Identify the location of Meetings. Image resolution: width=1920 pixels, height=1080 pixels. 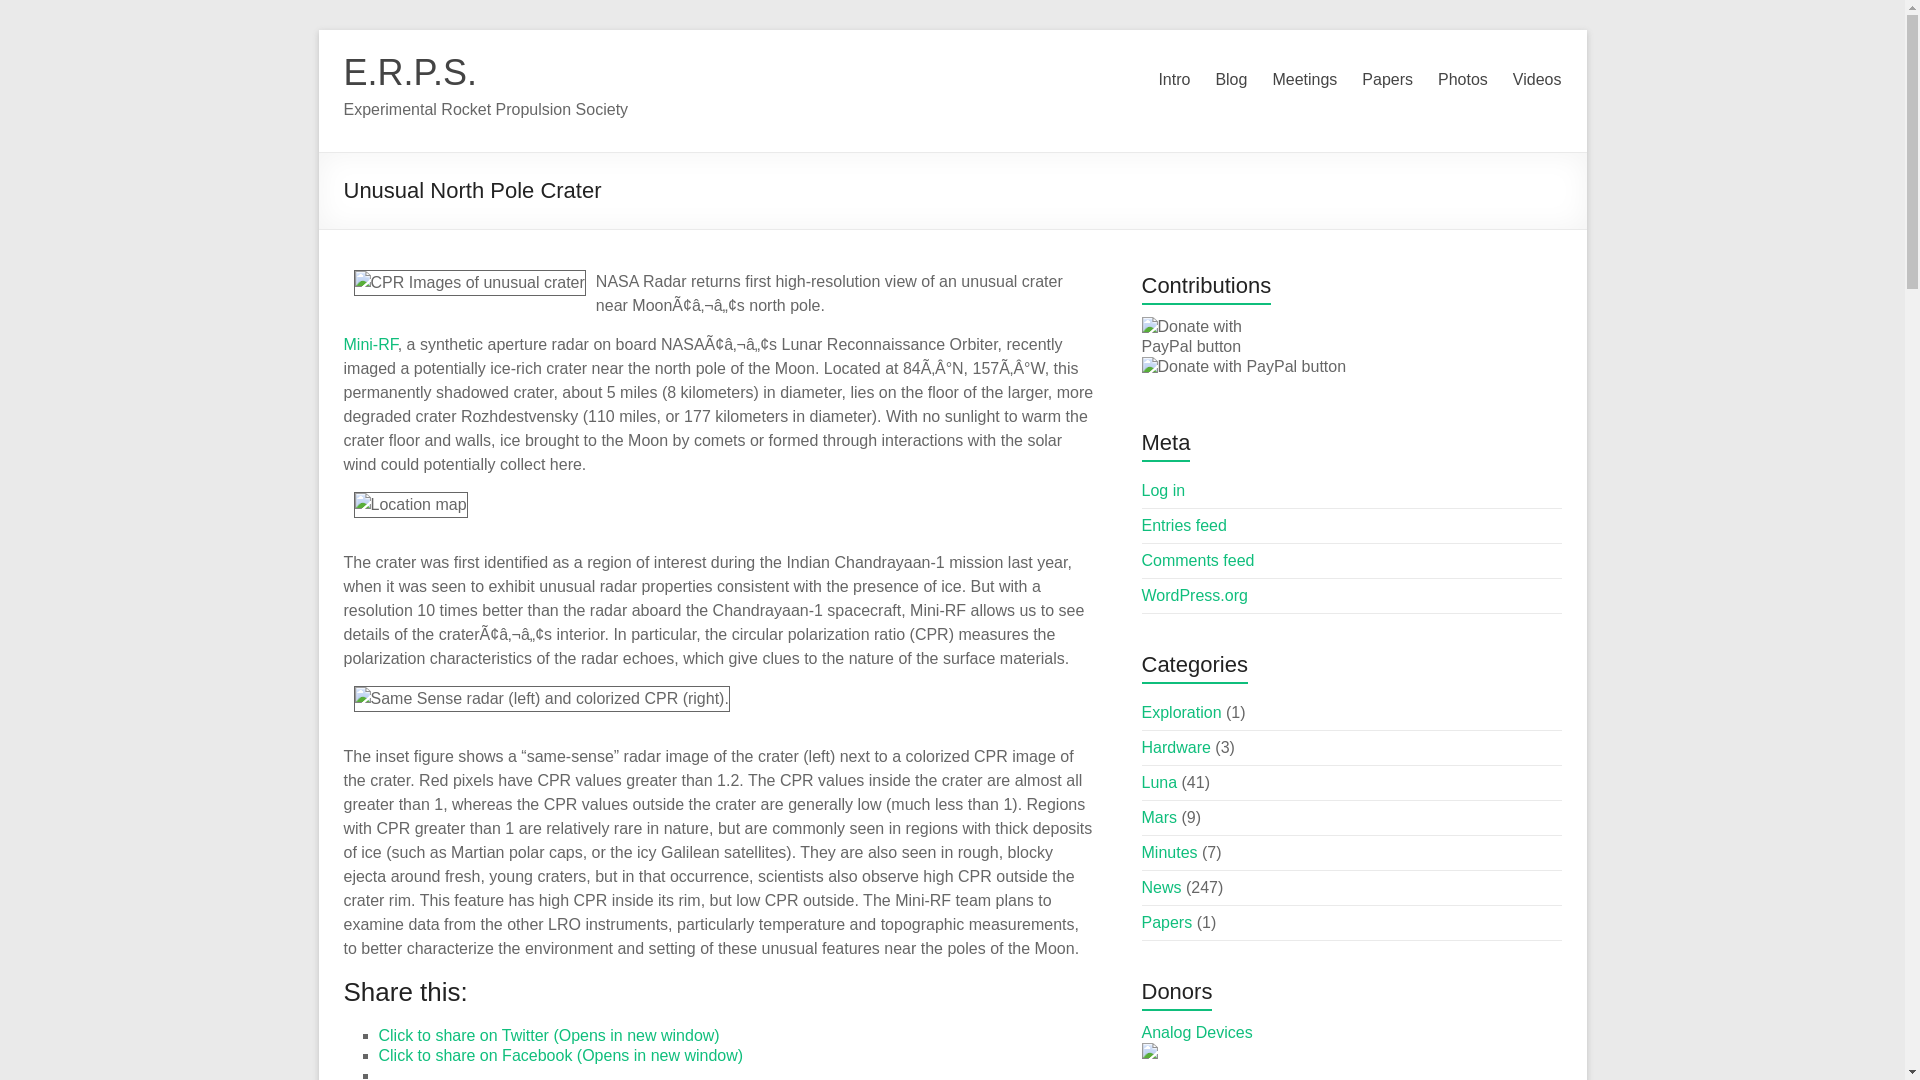
(1304, 80).